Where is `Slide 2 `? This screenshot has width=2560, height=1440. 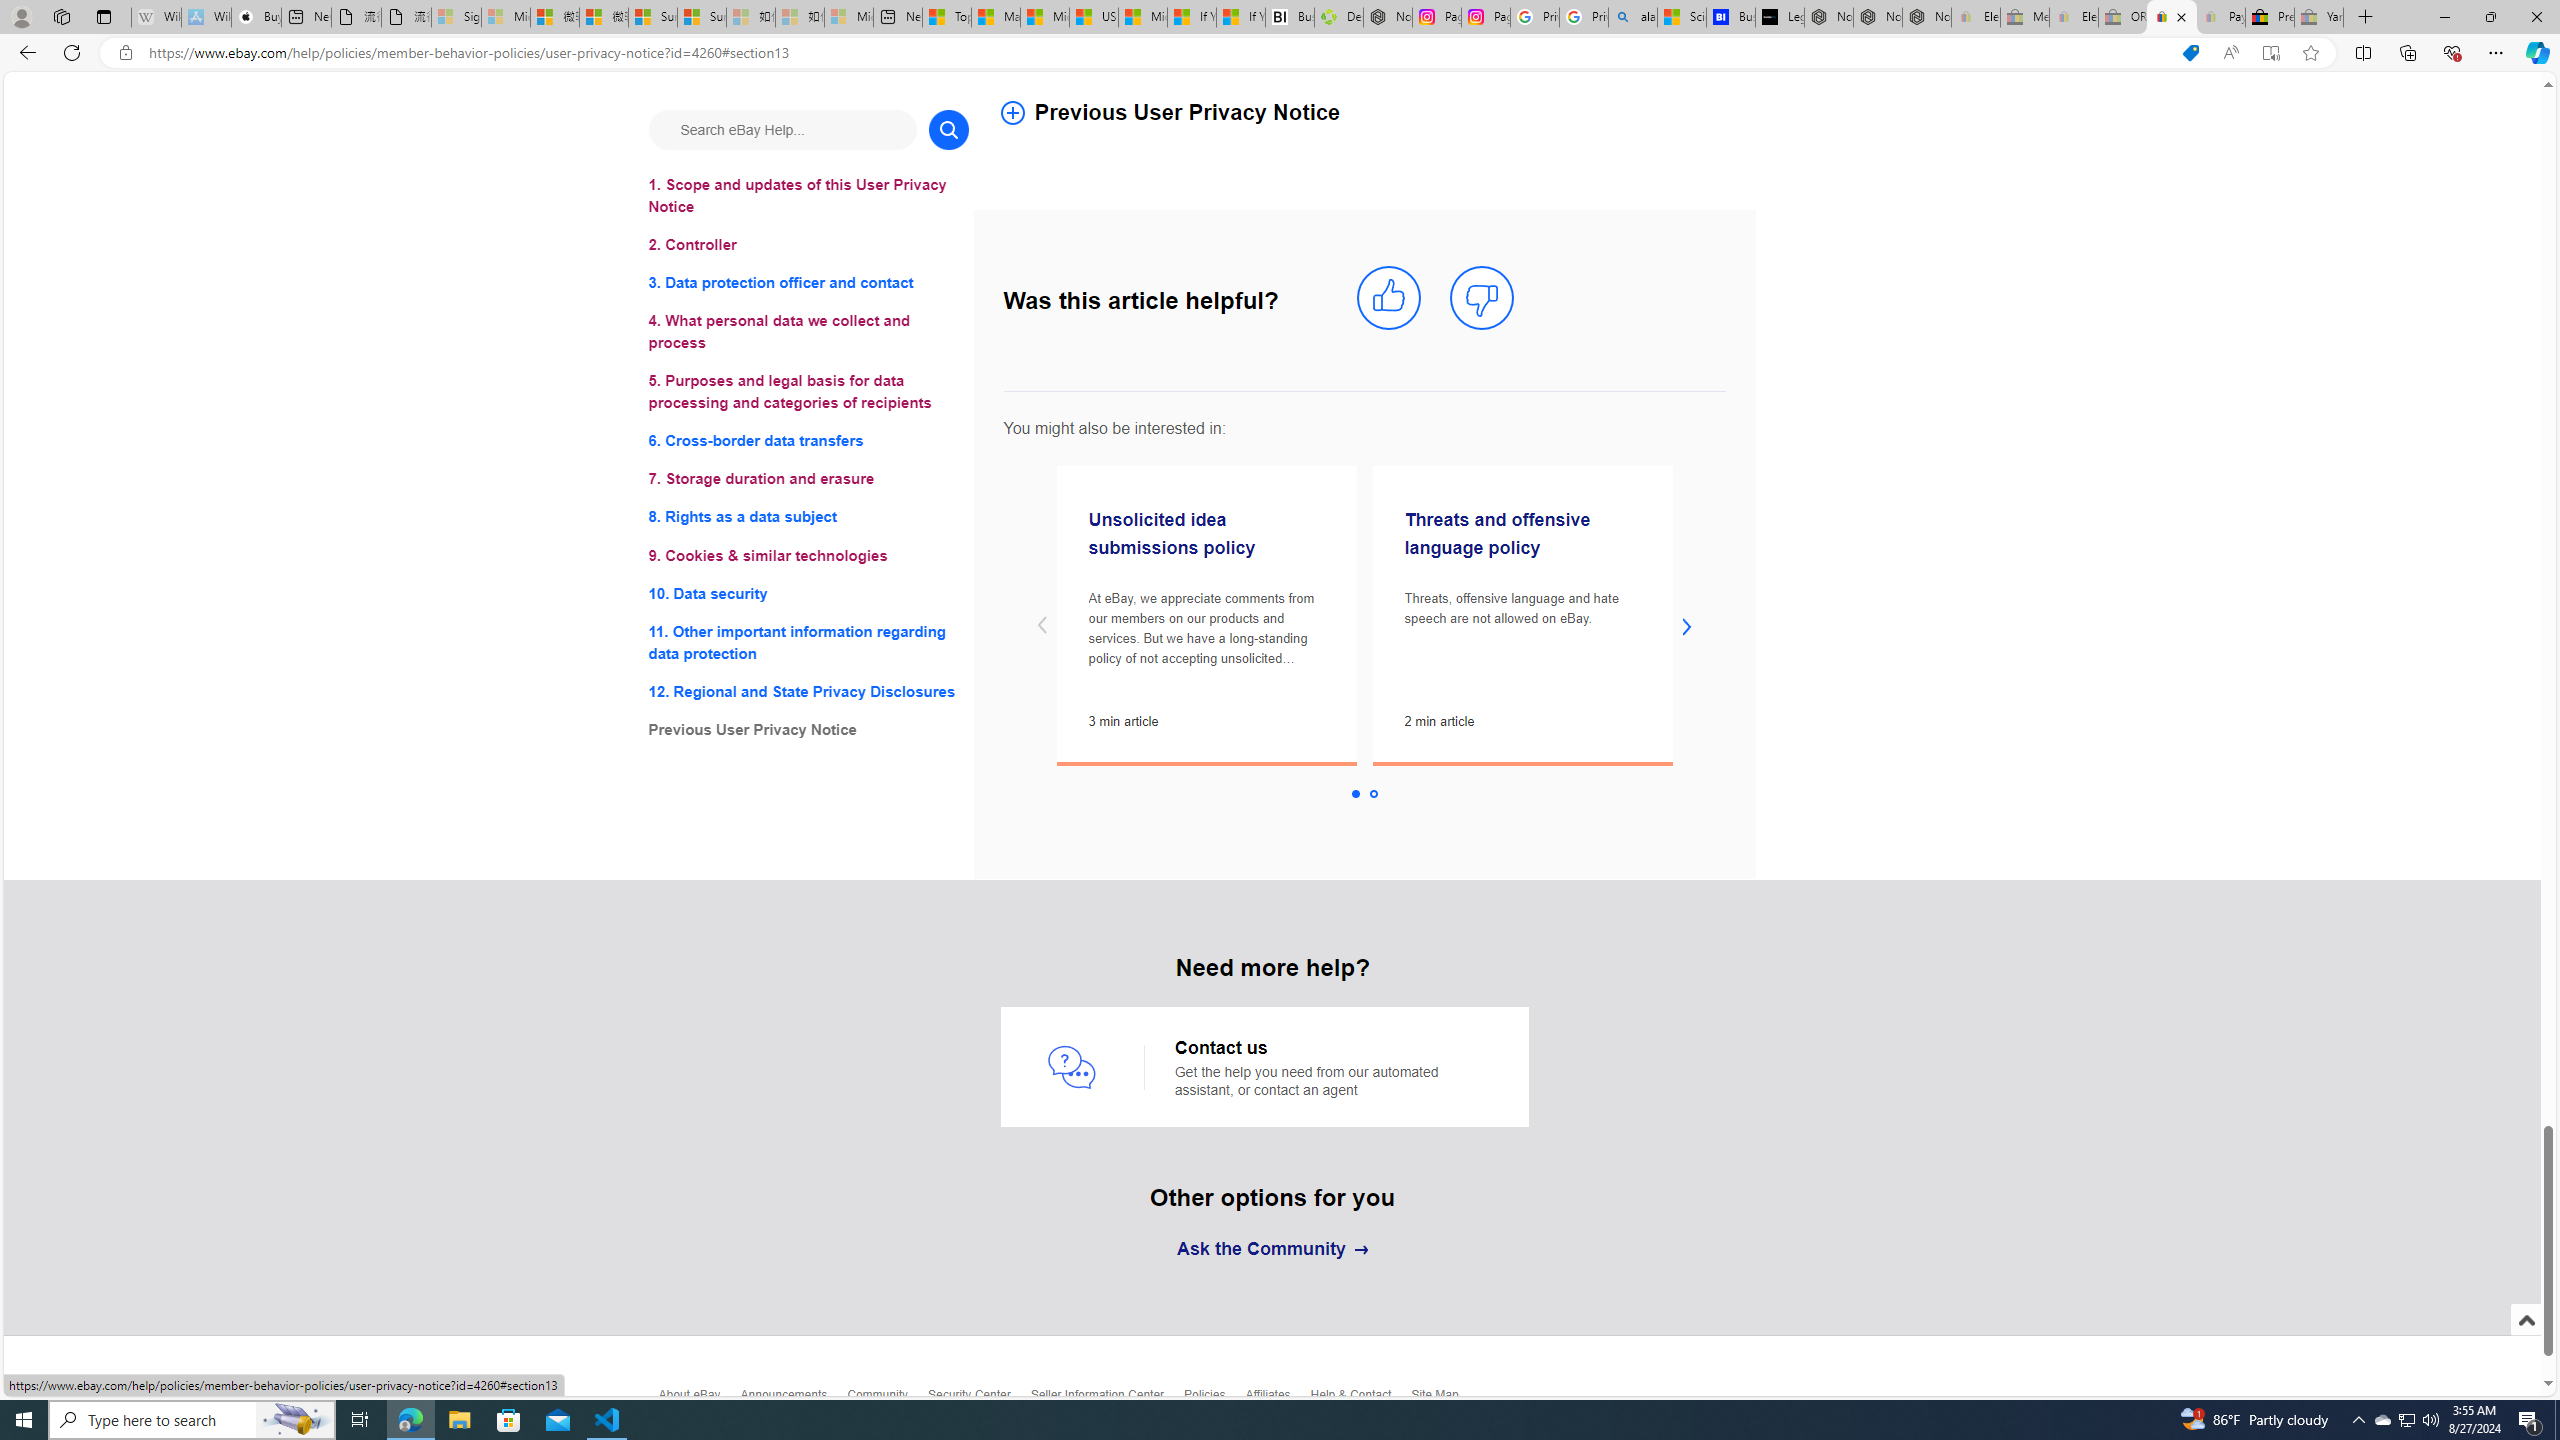 Slide 2  is located at coordinates (1373, 794).